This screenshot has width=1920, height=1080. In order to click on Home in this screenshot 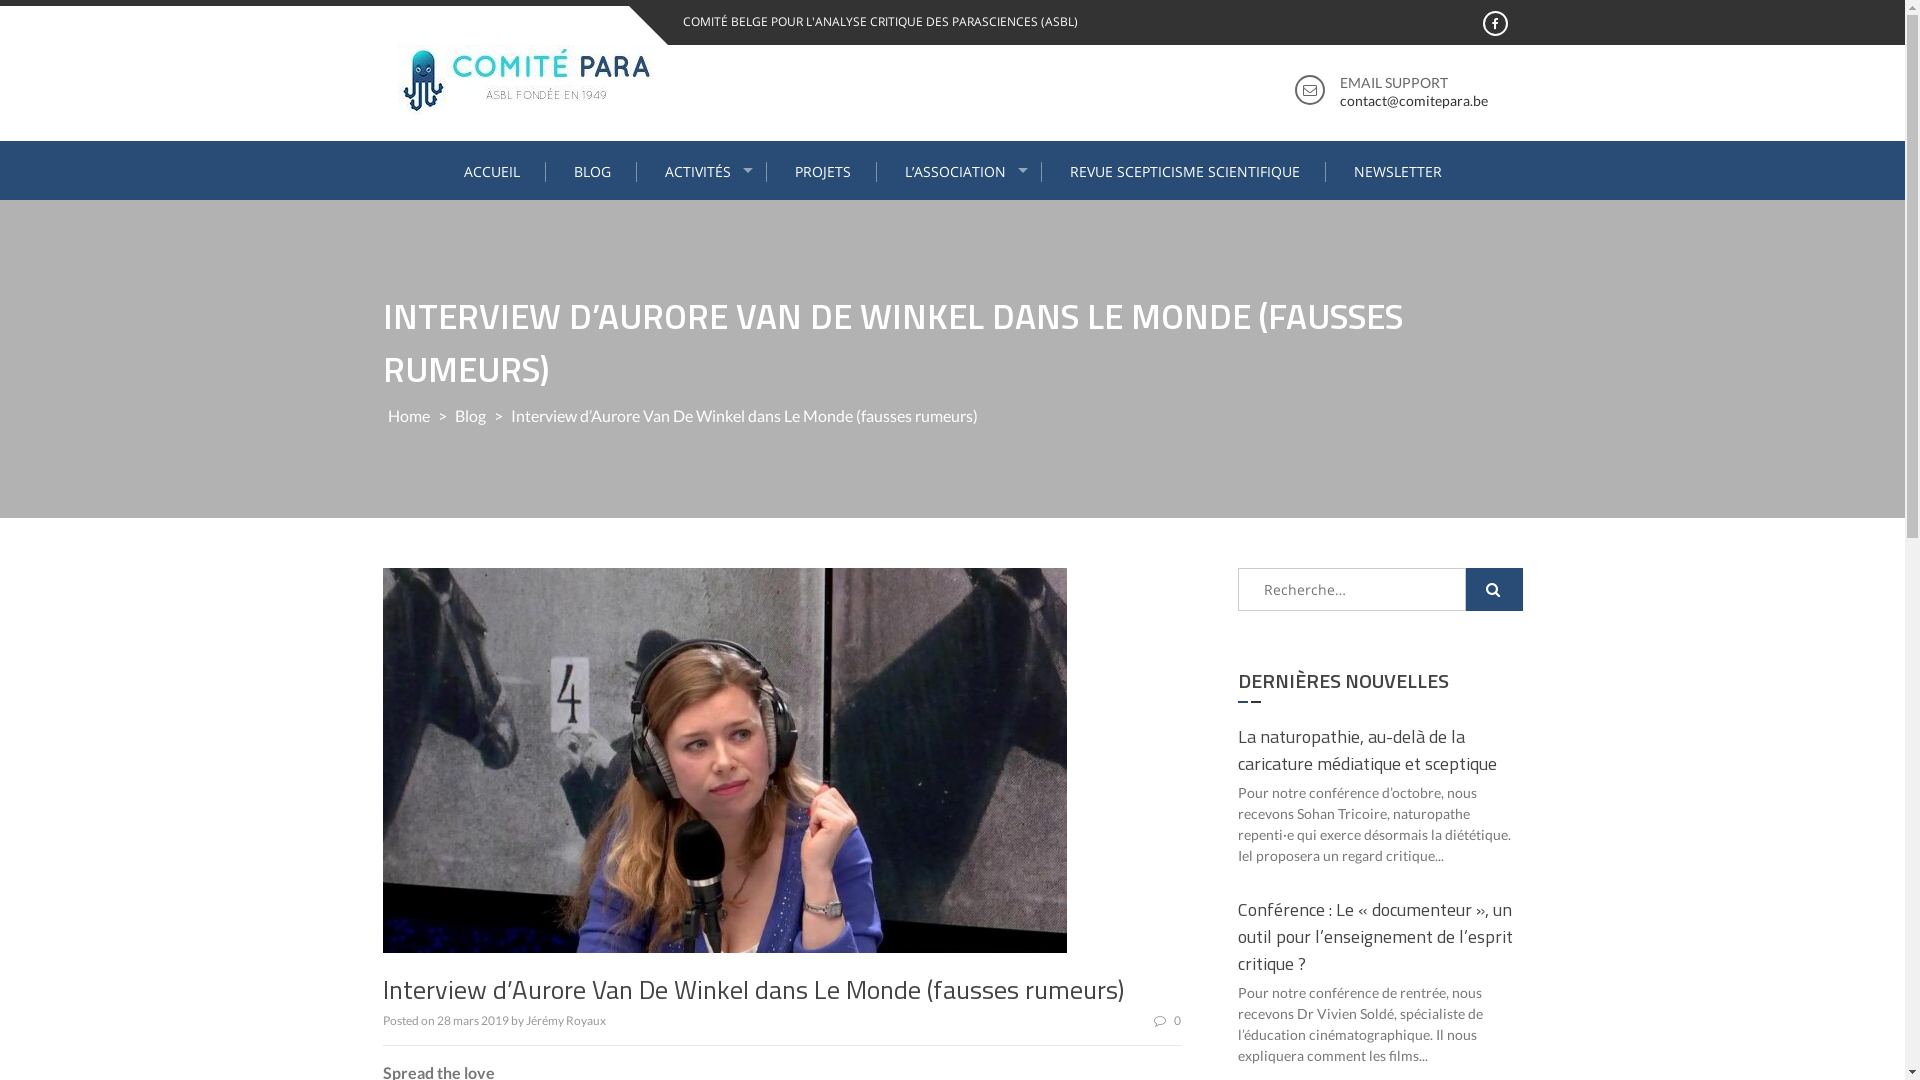, I will do `click(408, 416)`.